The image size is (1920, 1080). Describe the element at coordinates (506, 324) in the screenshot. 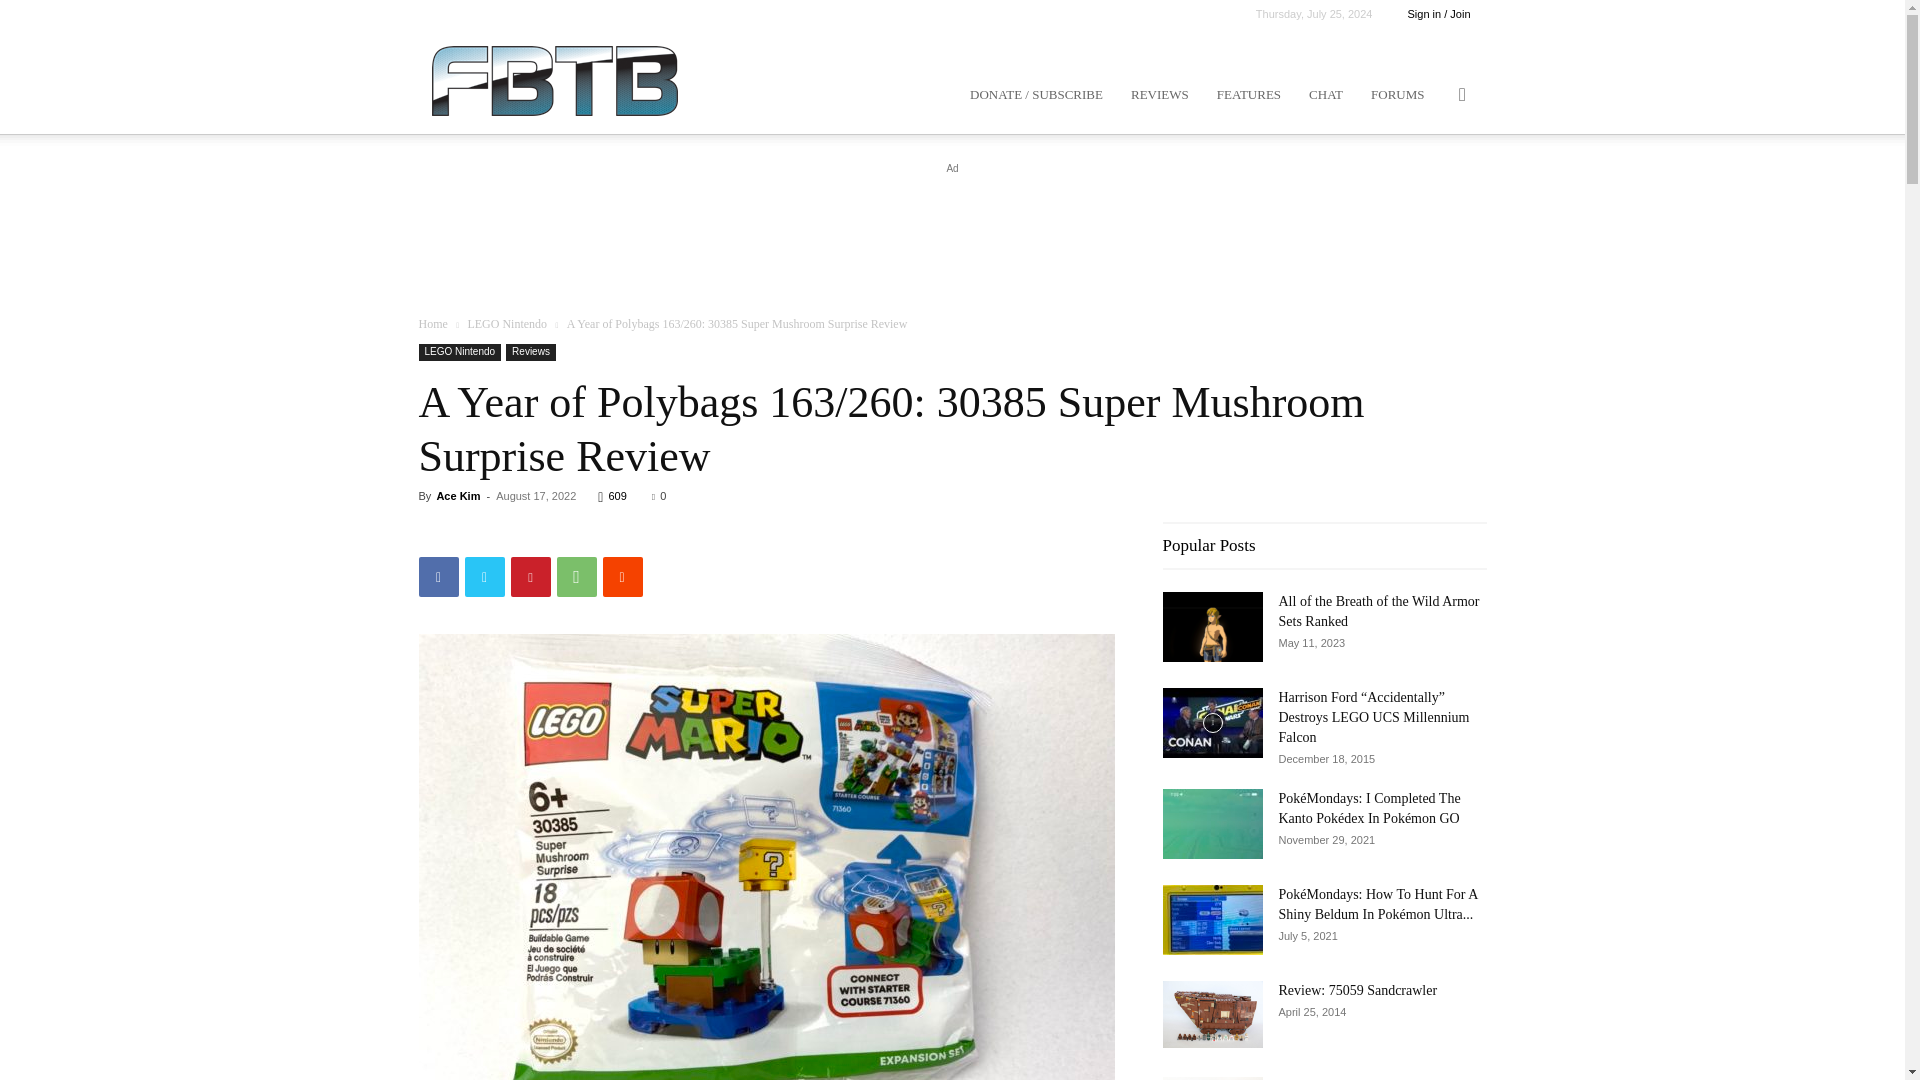

I see `LEGO Nintendo` at that location.